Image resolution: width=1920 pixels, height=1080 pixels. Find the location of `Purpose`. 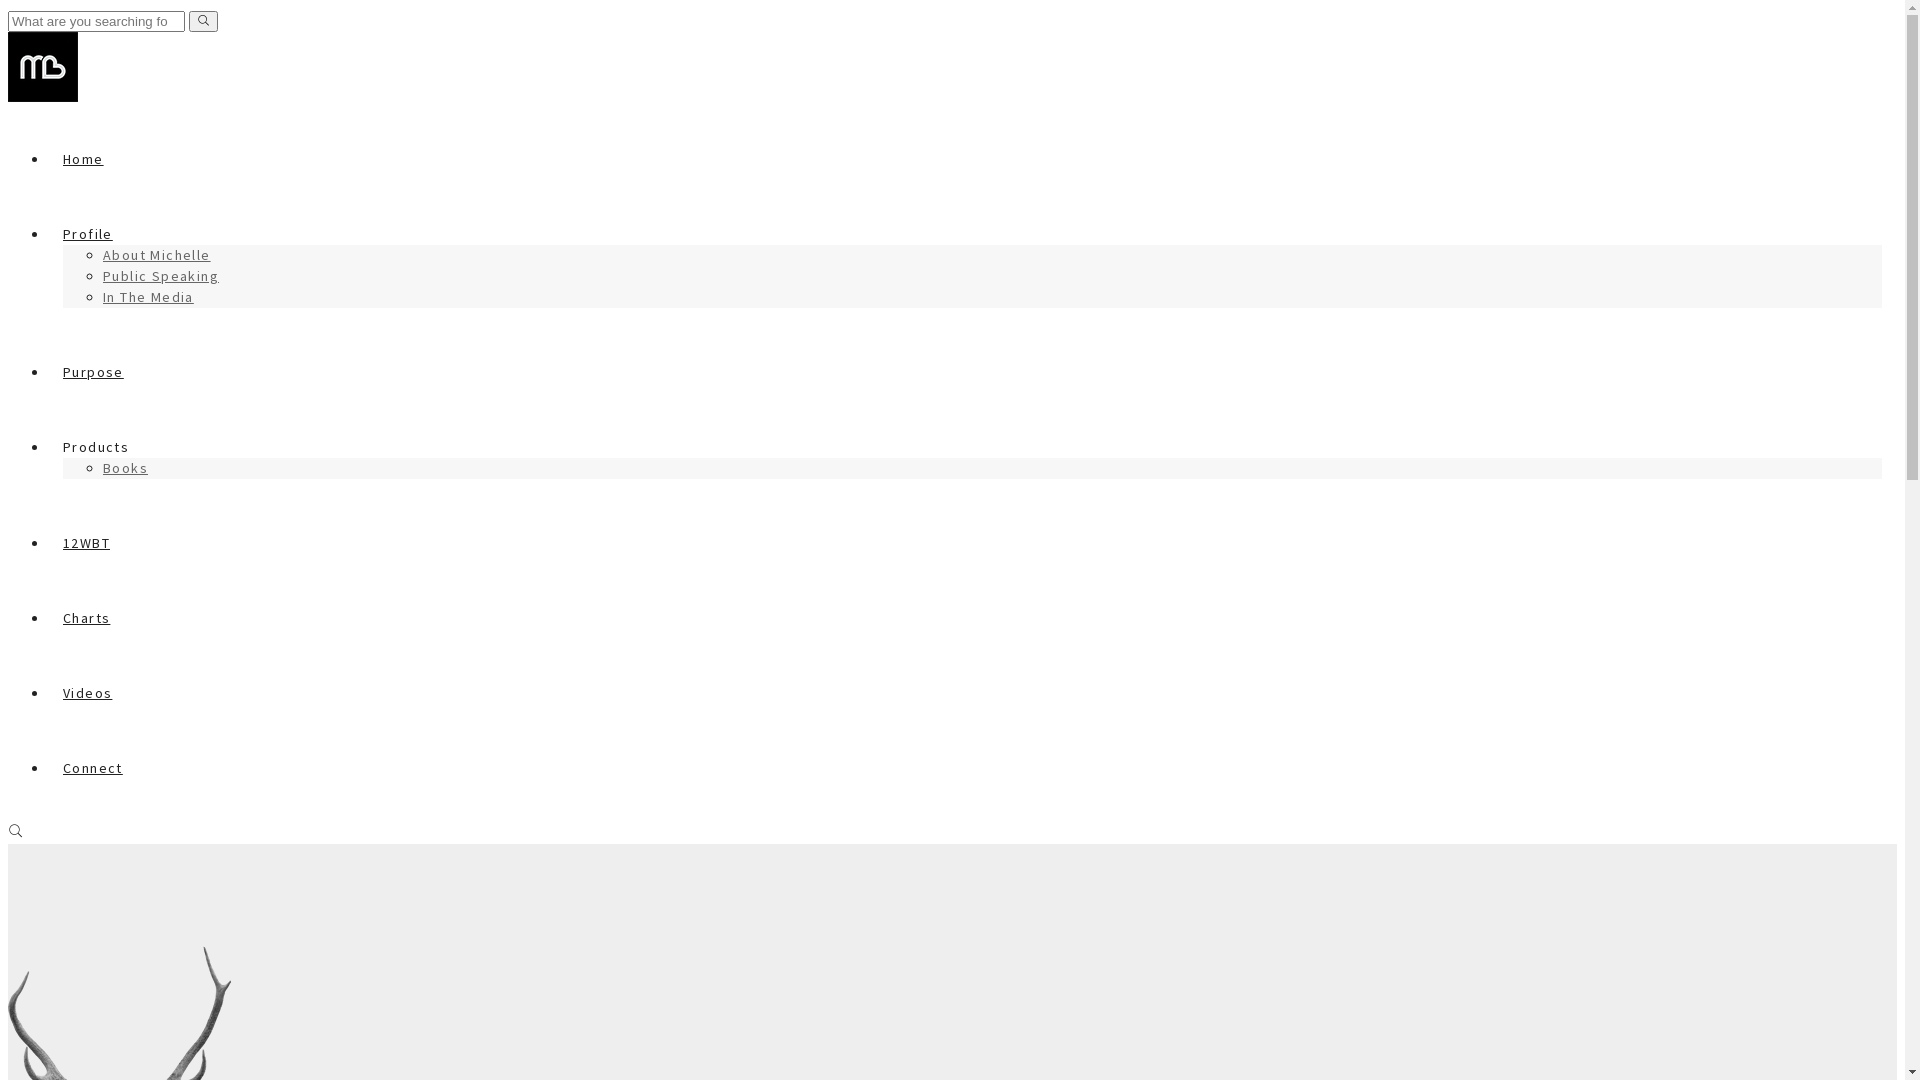

Purpose is located at coordinates (94, 372).